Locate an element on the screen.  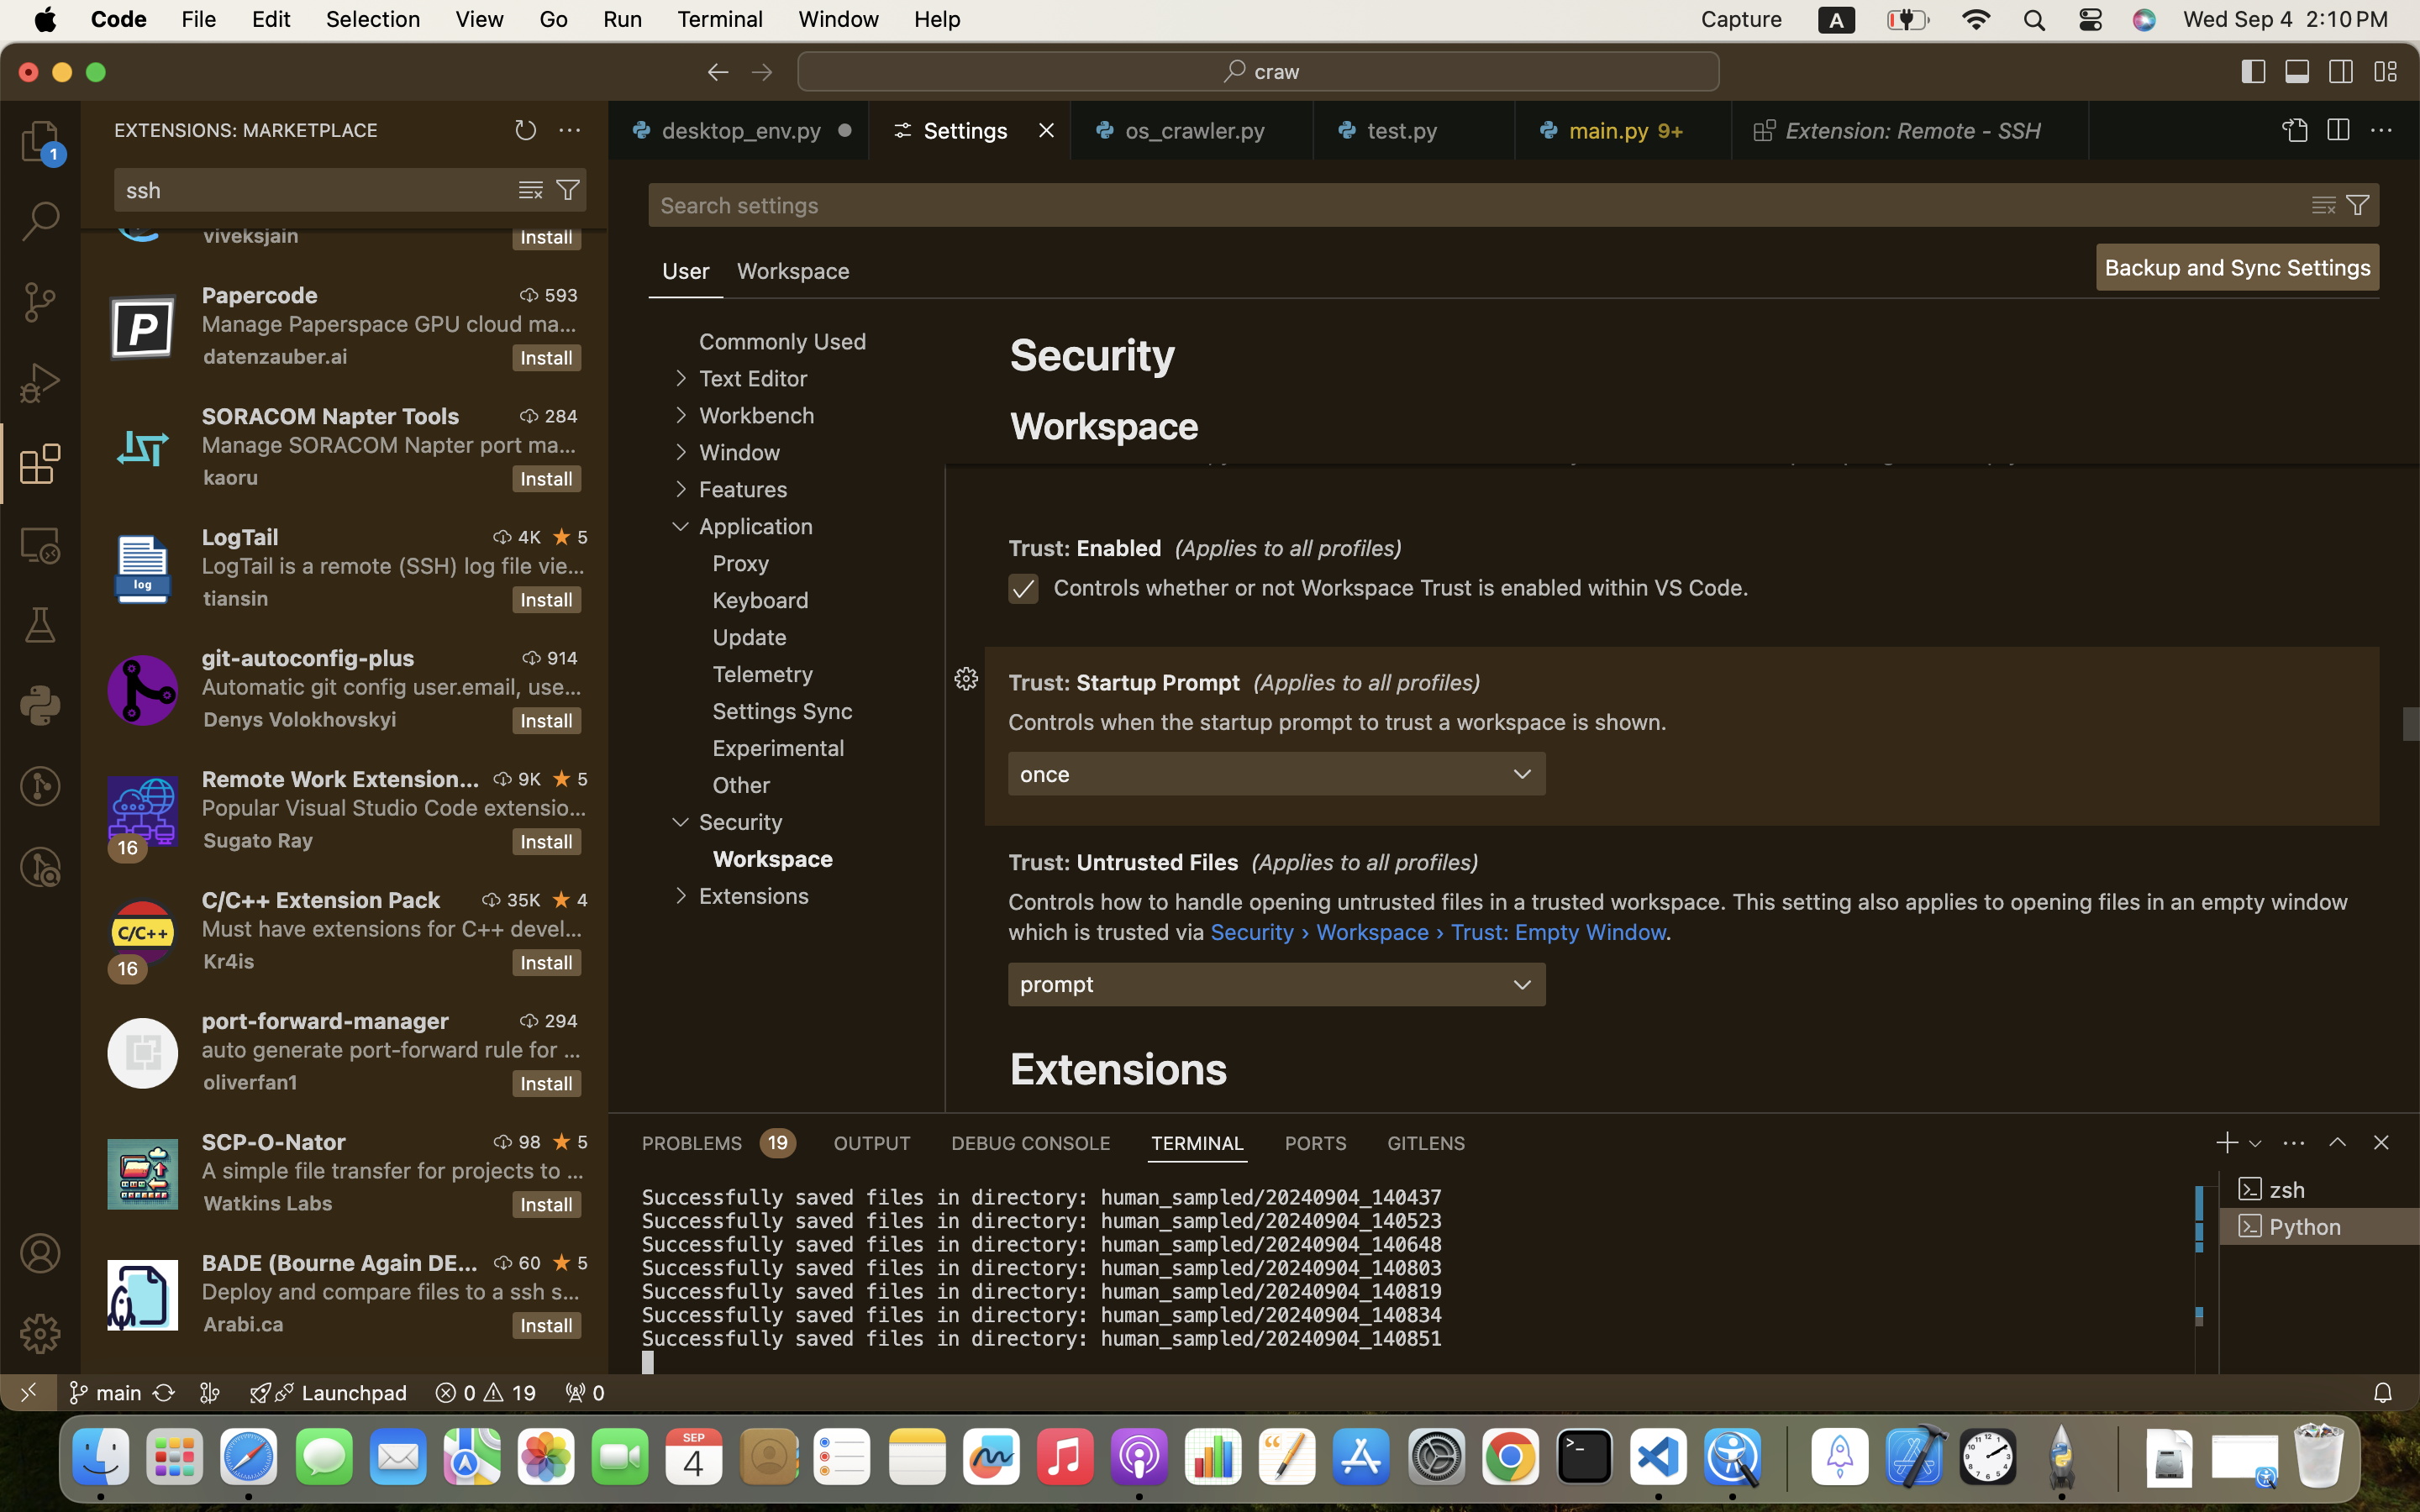
SORACOM Napter Tools is located at coordinates (331, 416).